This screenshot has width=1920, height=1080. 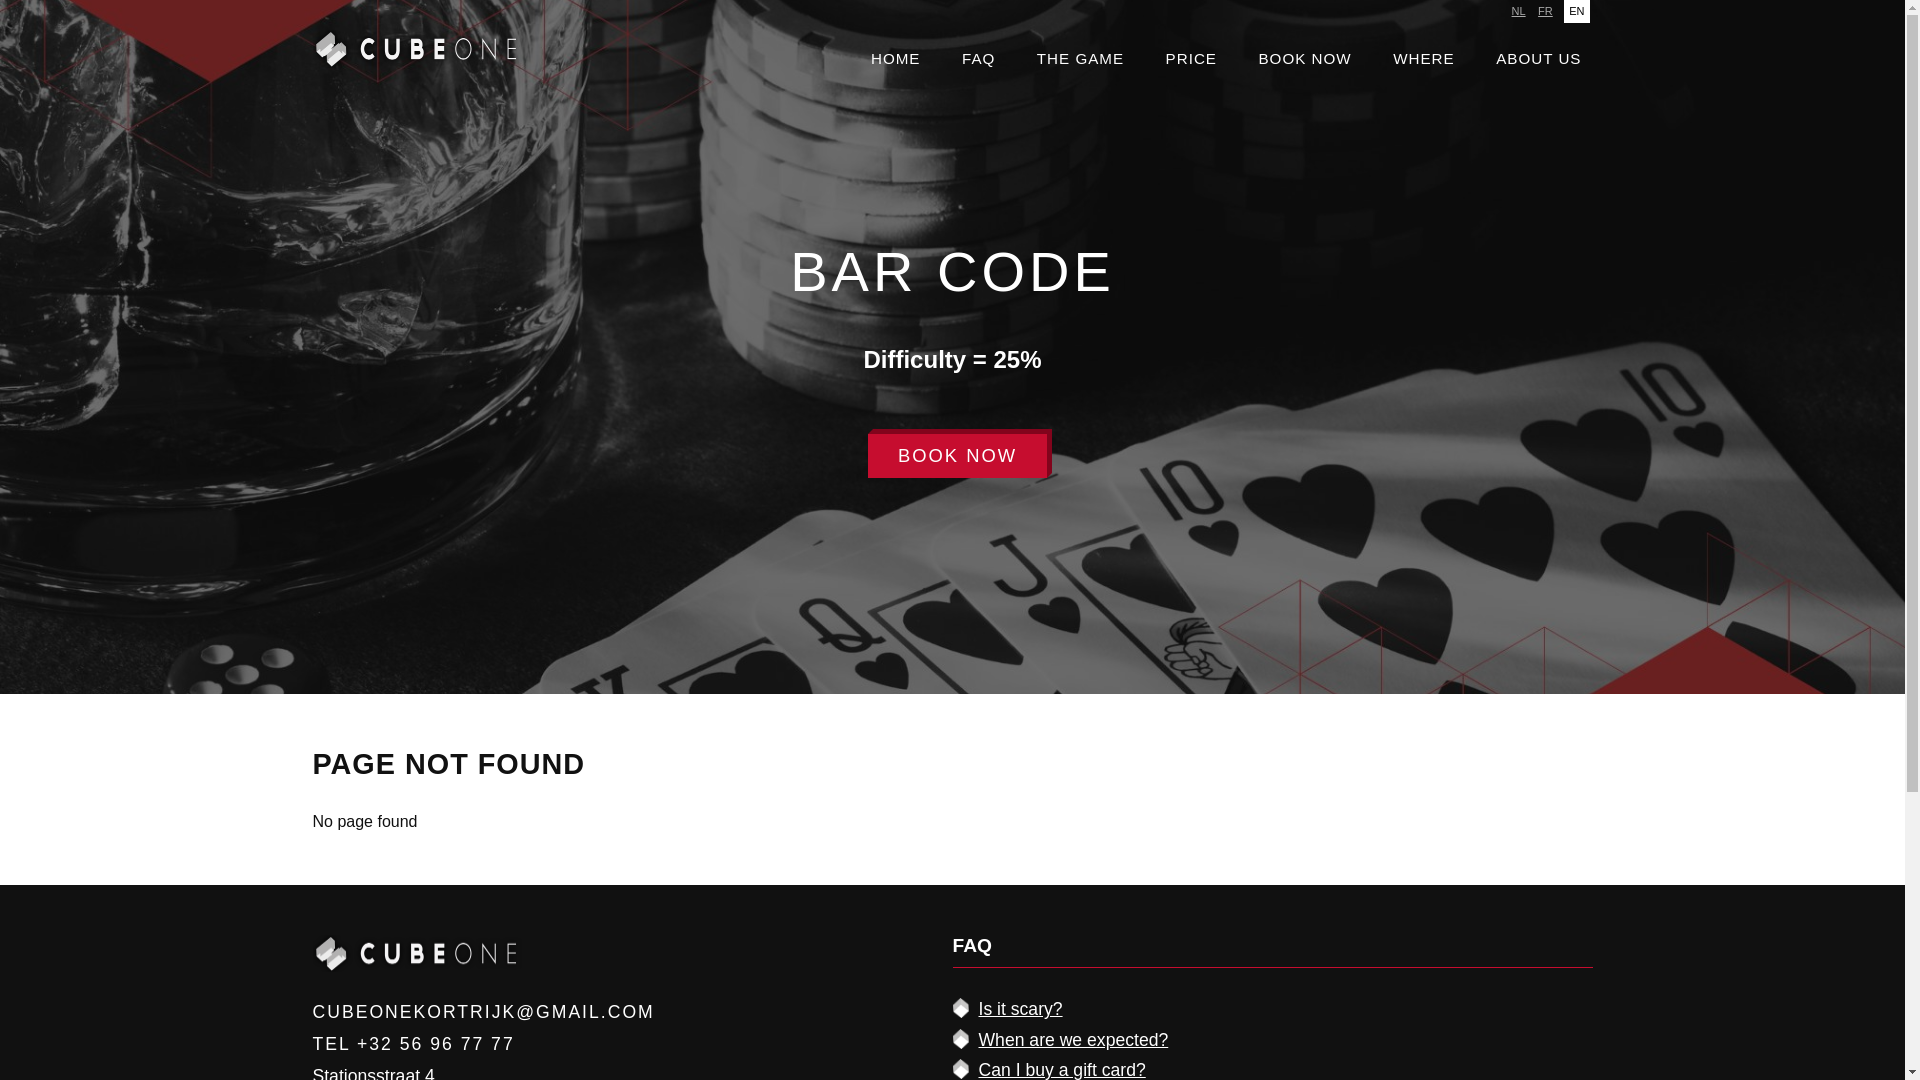 What do you see at coordinates (1304, 59) in the screenshot?
I see `BOOK NOW` at bounding box center [1304, 59].